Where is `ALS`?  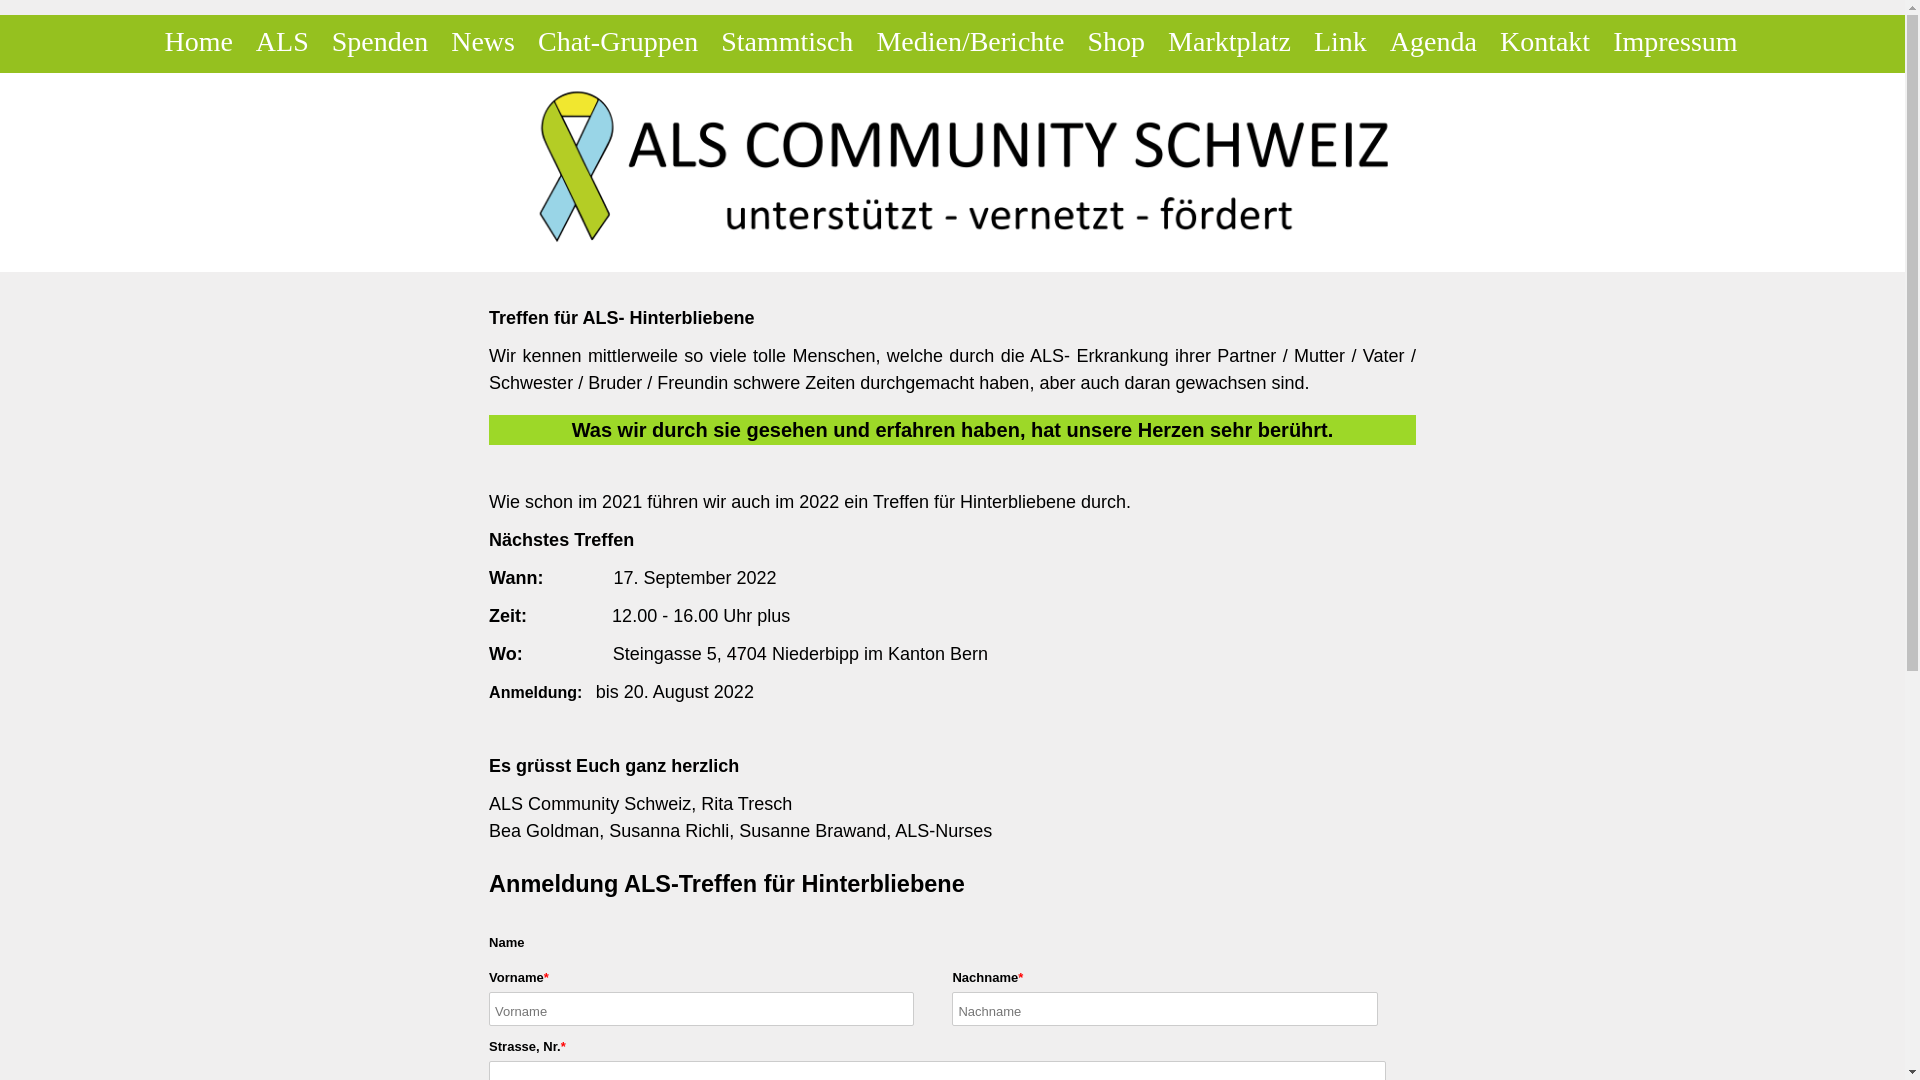 ALS is located at coordinates (282, 42).